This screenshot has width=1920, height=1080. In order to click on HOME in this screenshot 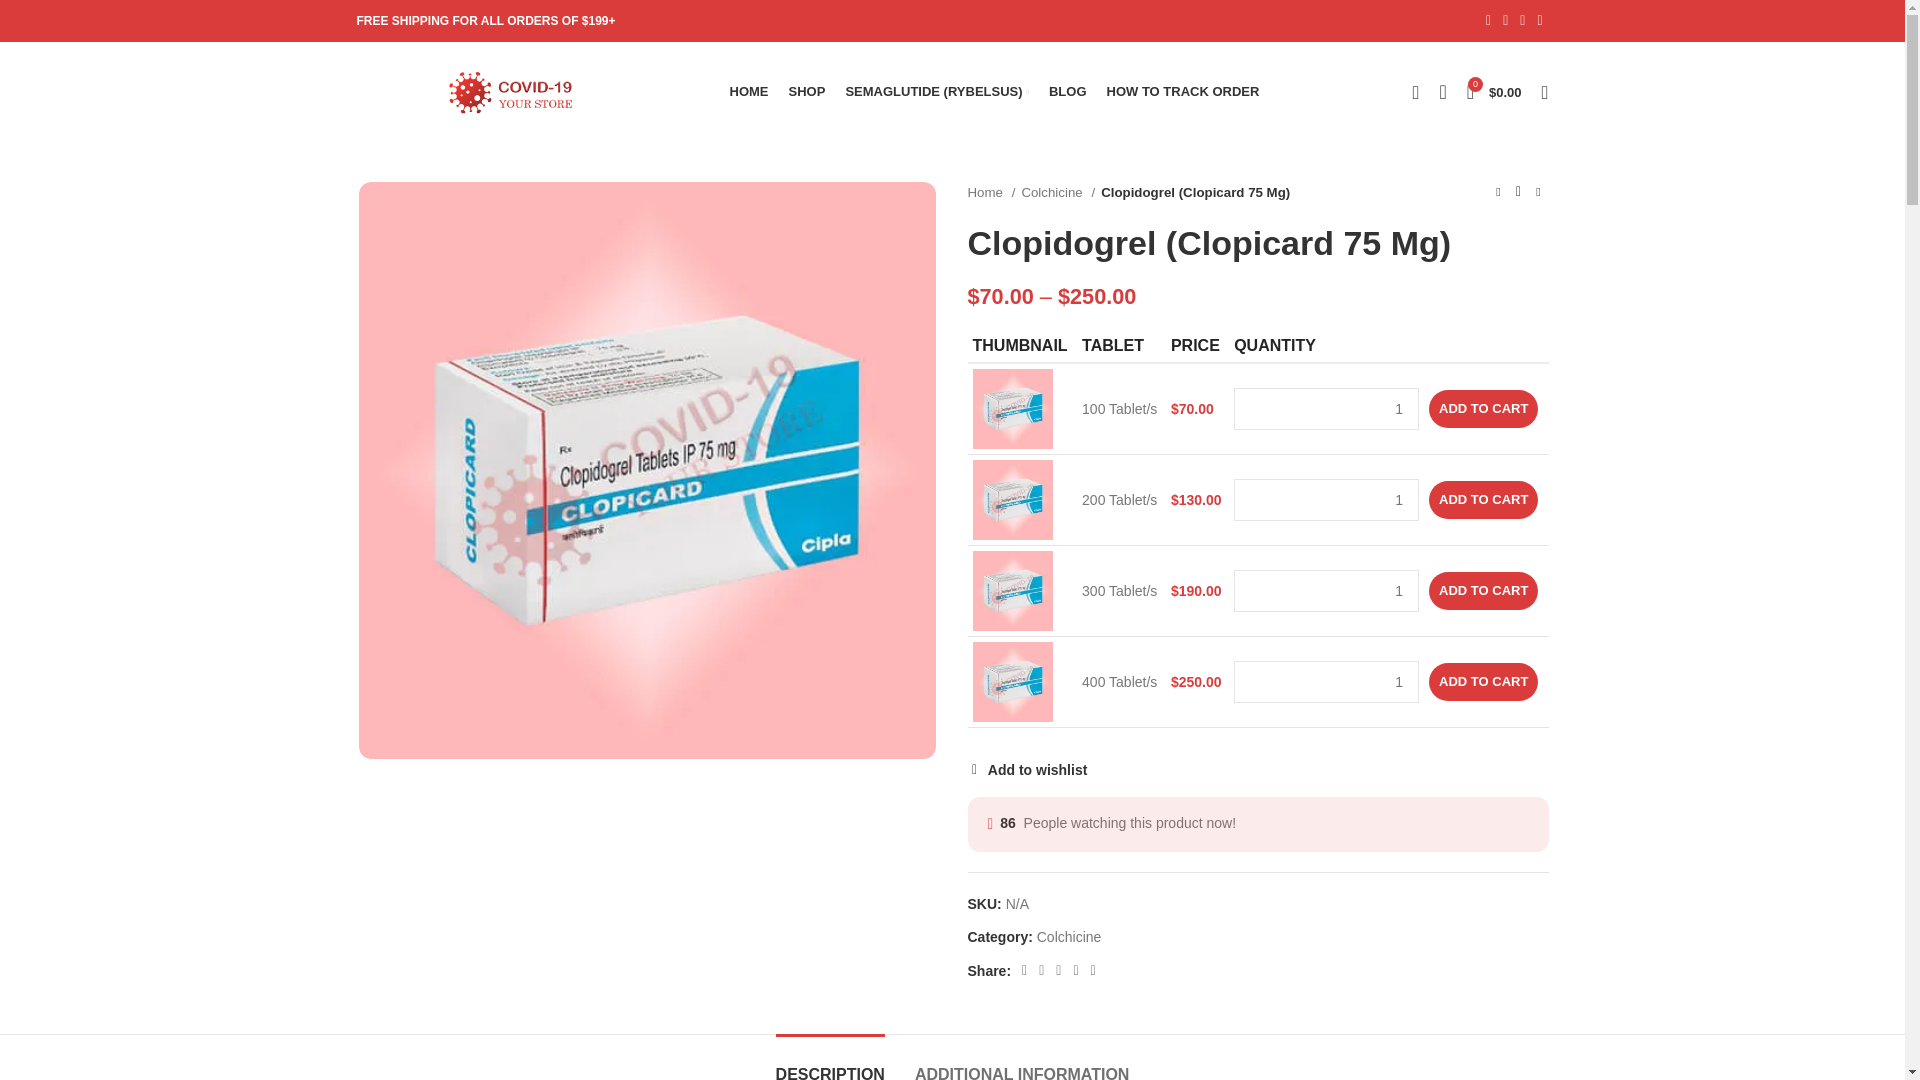, I will do `click(750, 92)`.